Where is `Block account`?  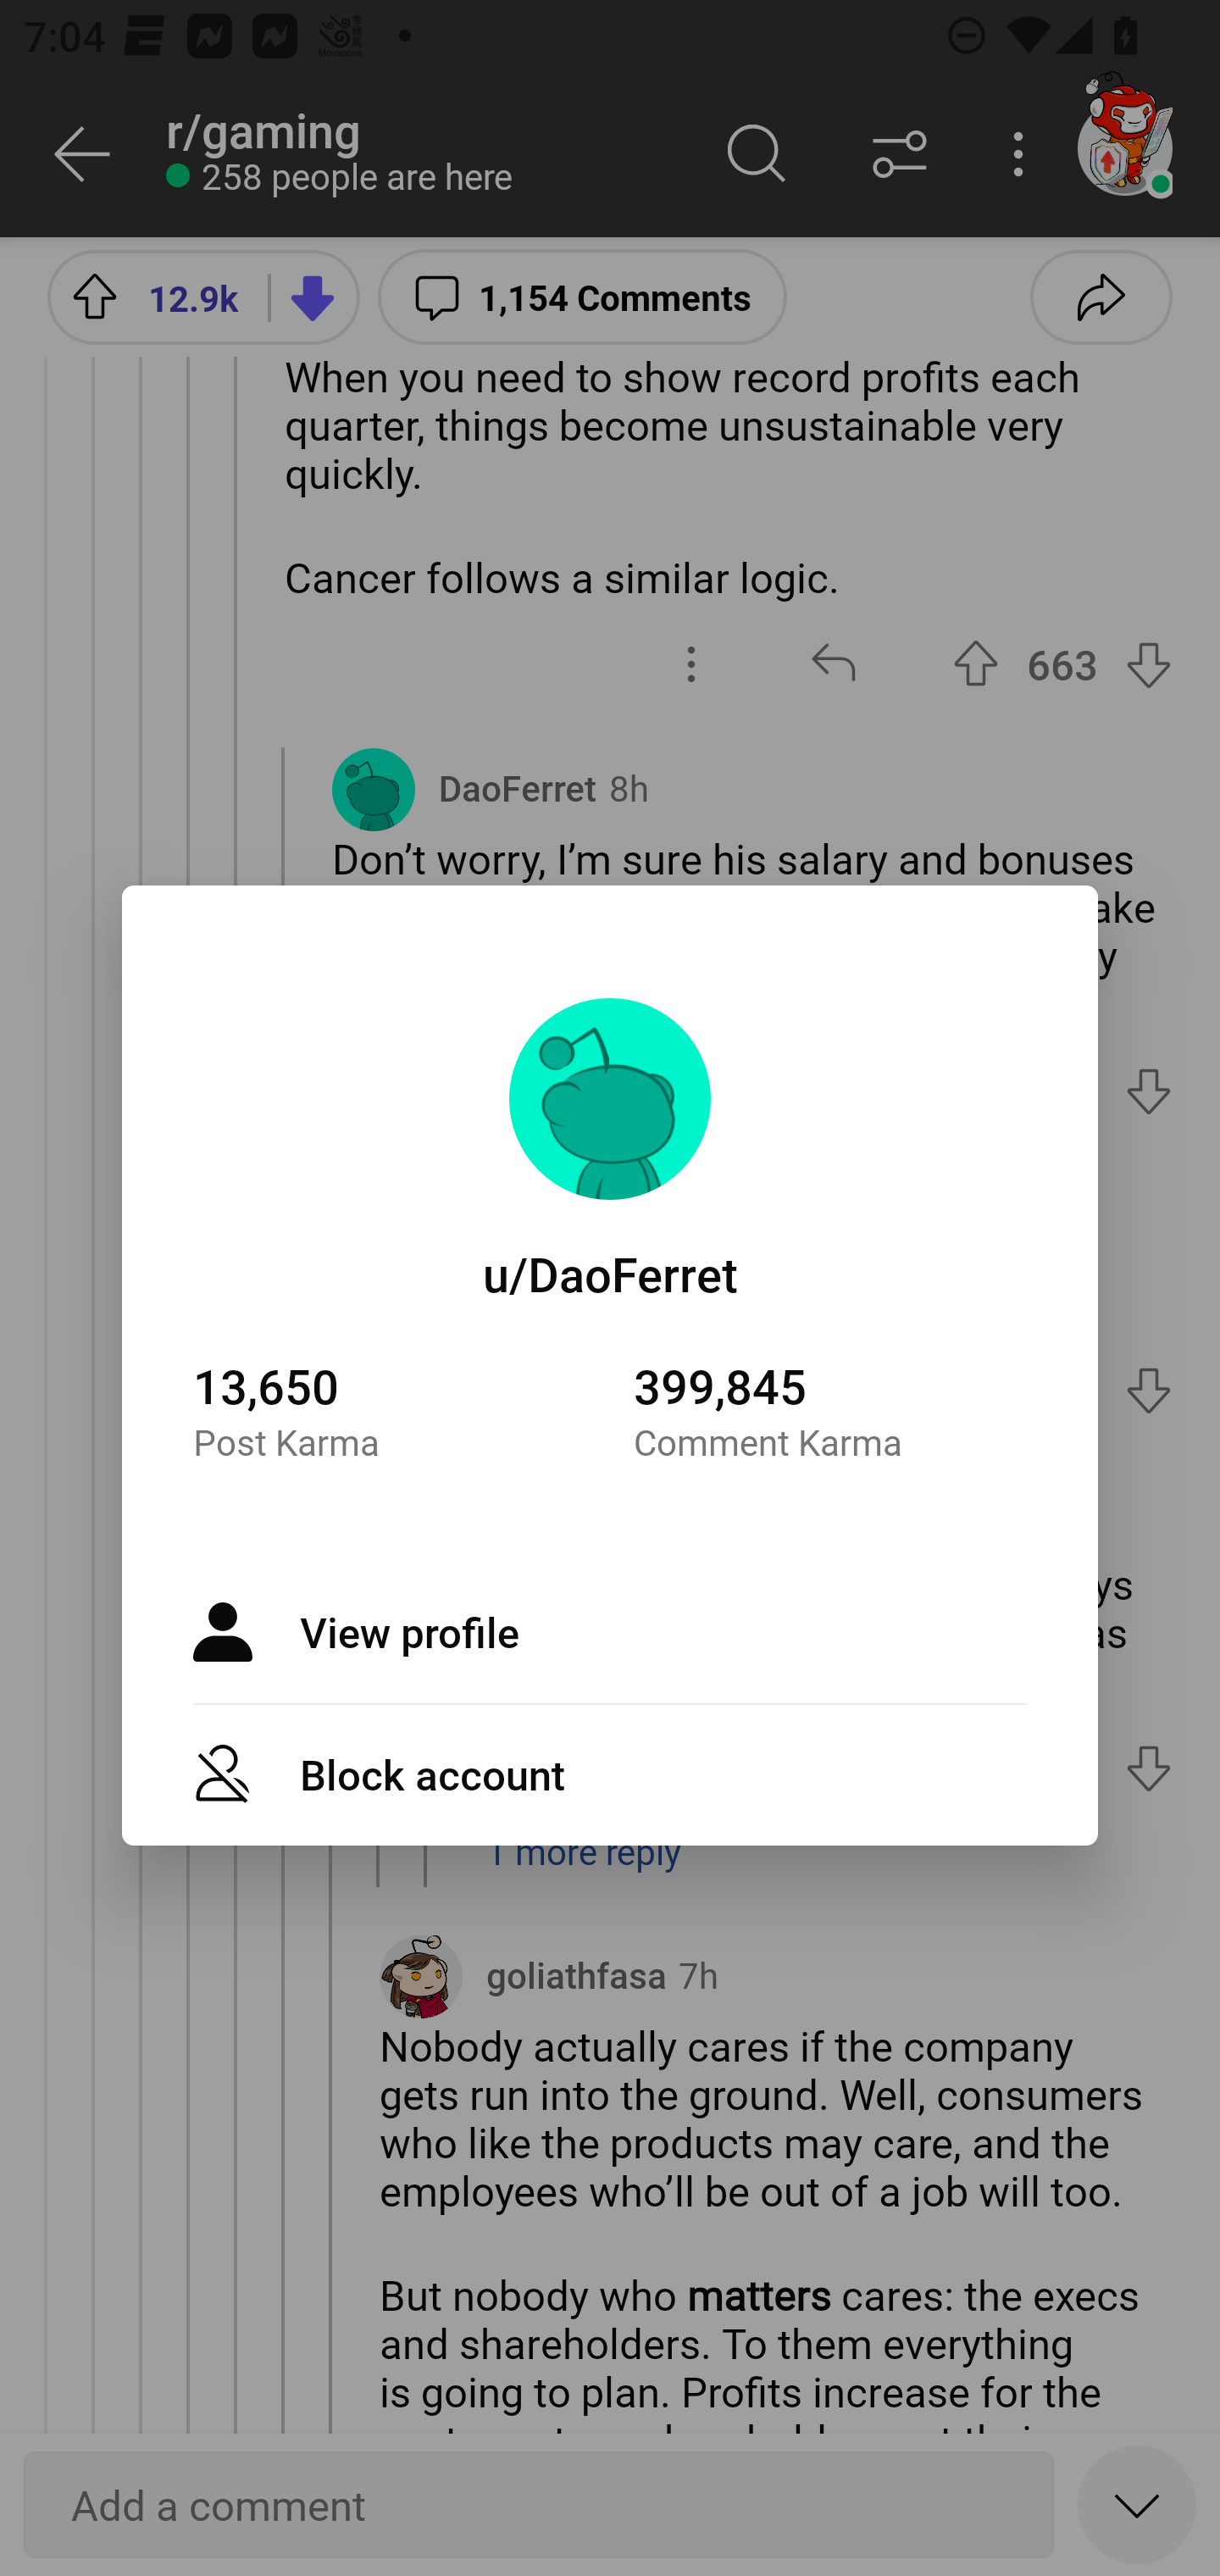 Block account is located at coordinates (610, 1773).